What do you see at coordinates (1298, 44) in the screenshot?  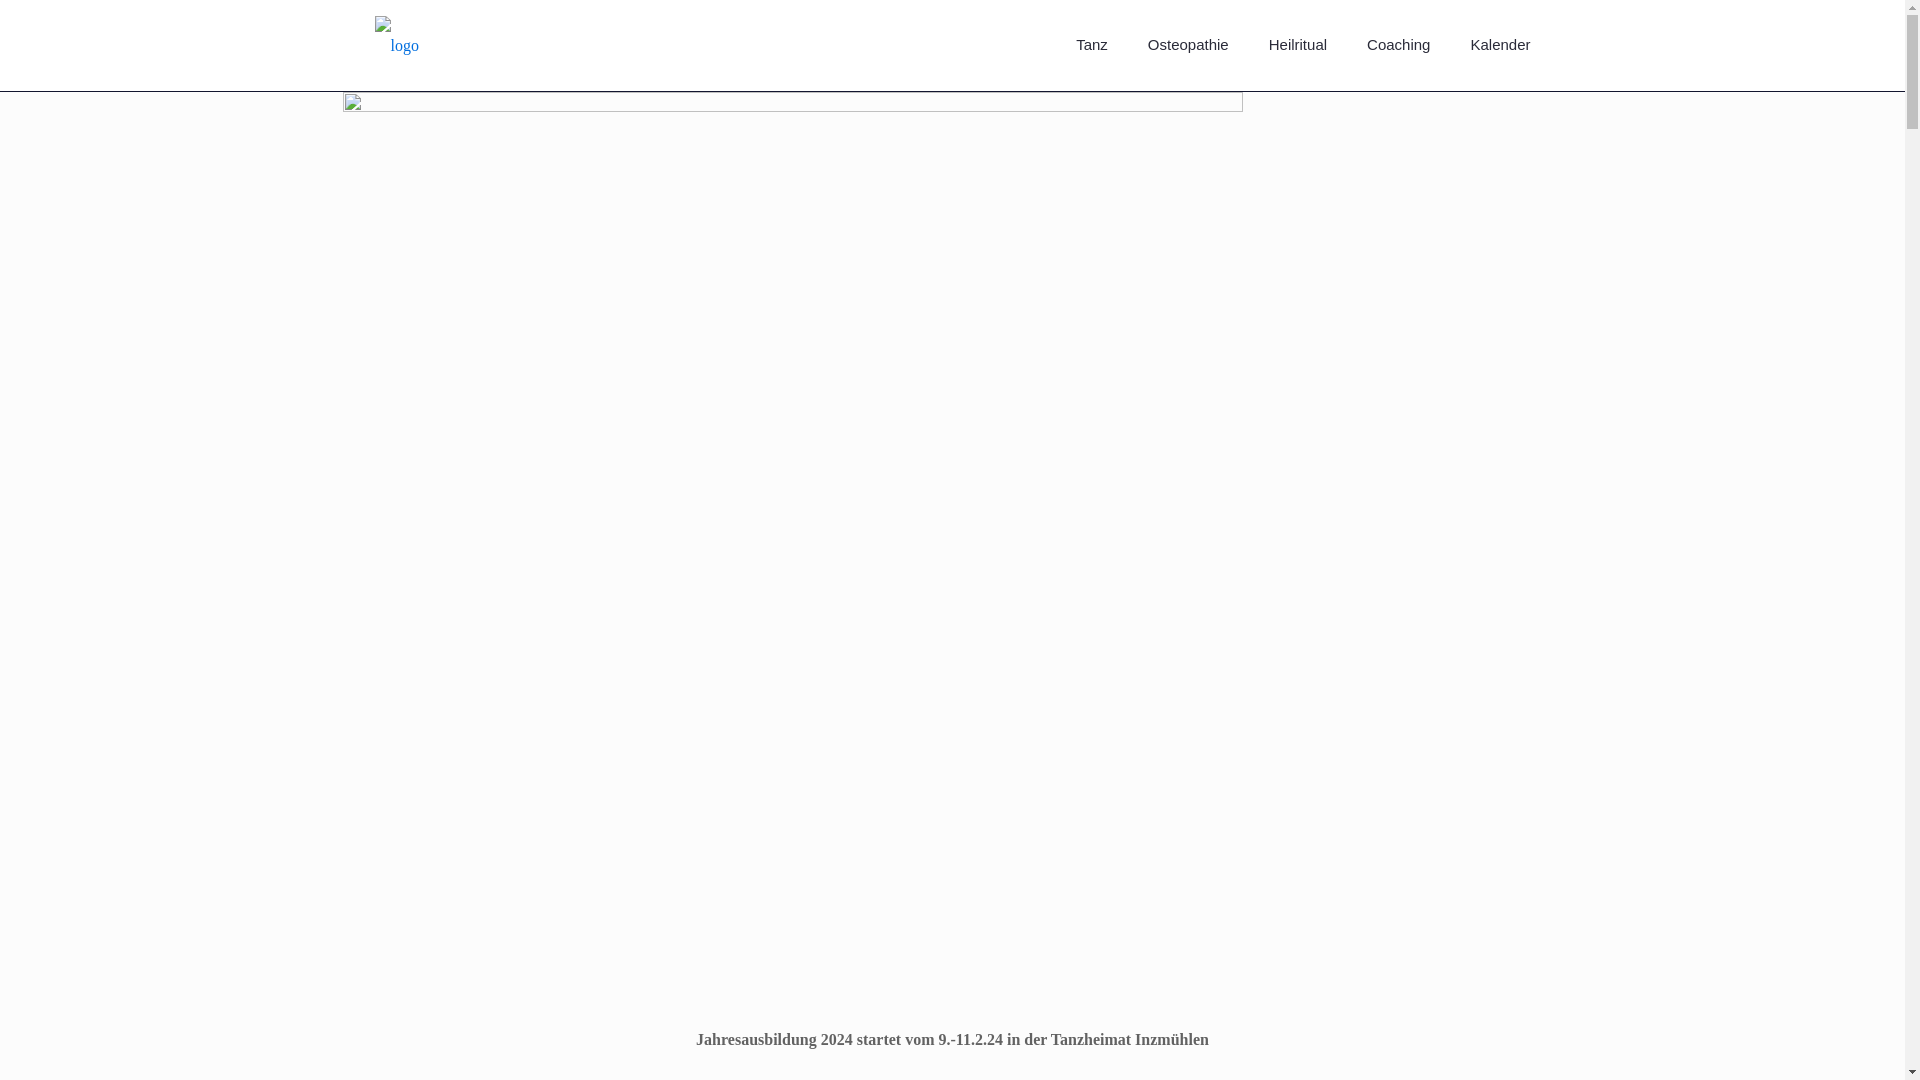 I see `Heilritual` at bounding box center [1298, 44].